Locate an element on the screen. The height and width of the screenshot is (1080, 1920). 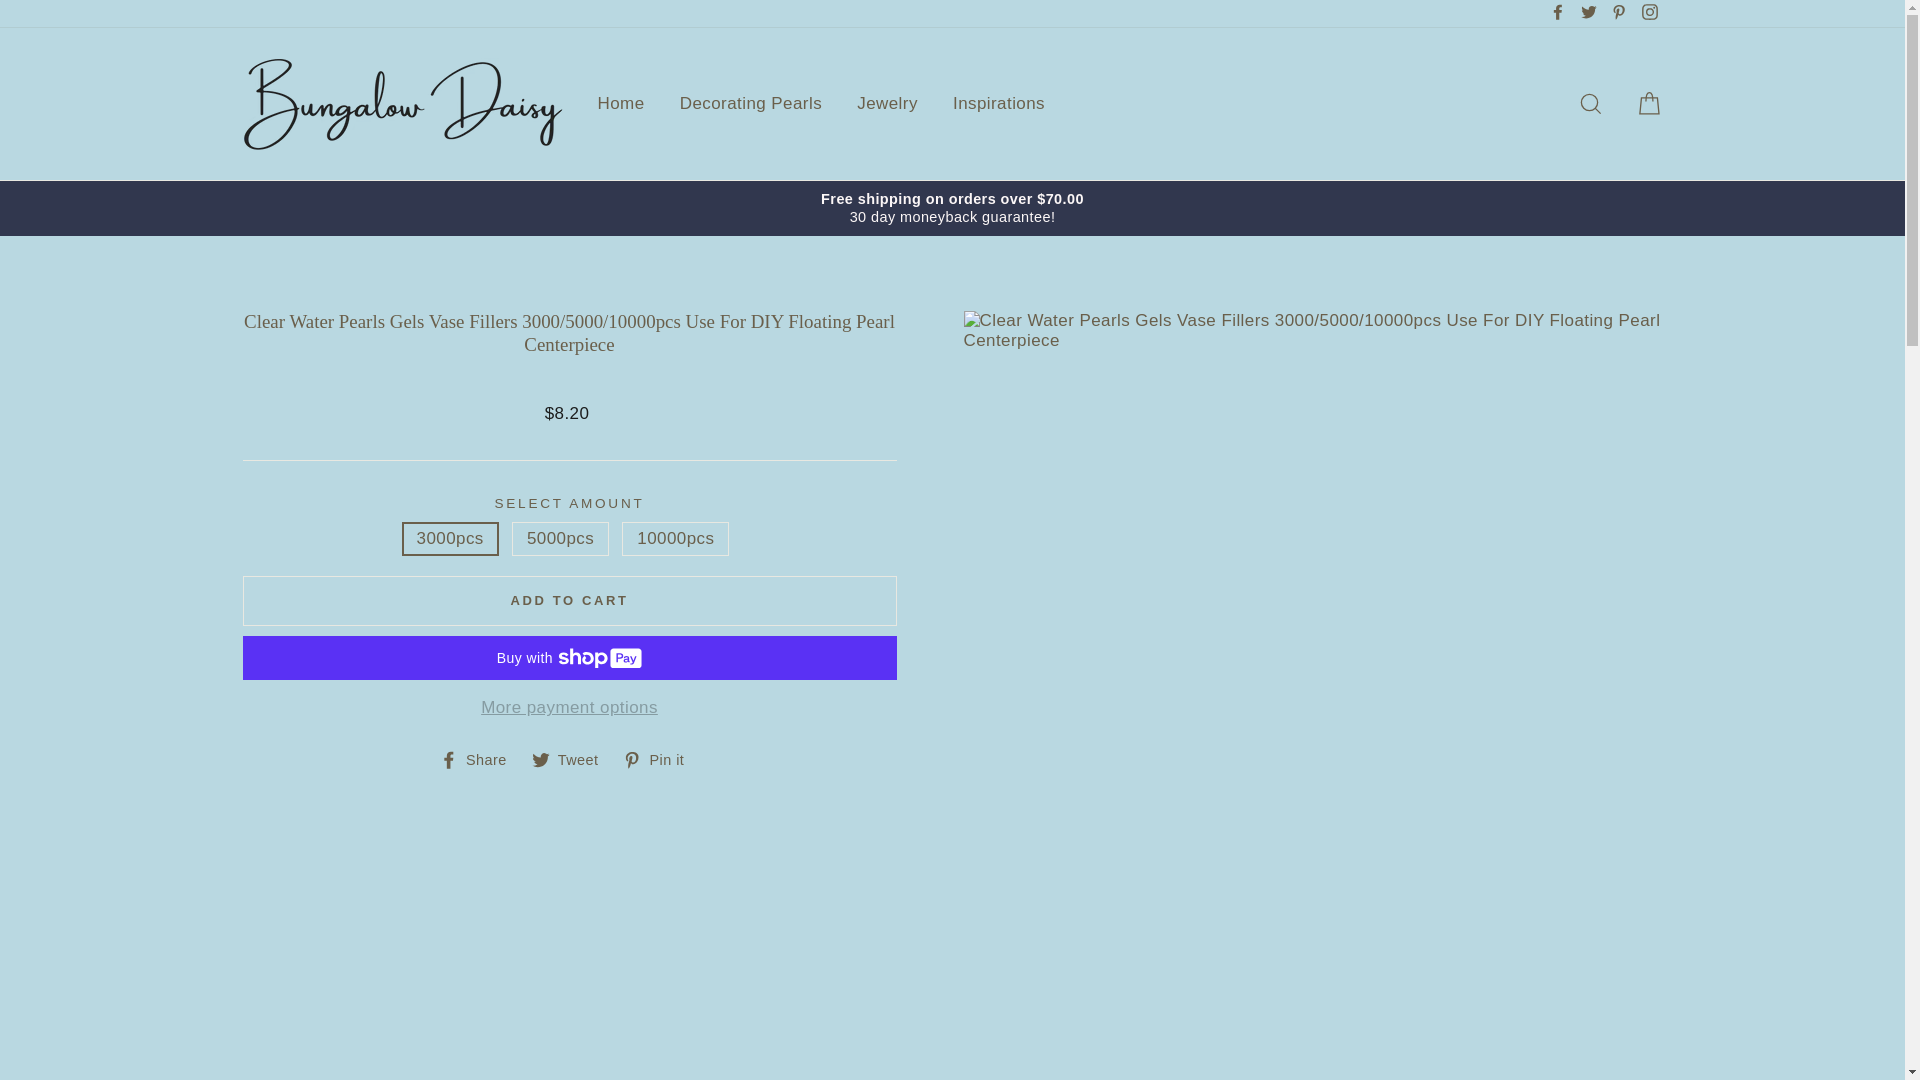
Facebook is located at coordinates (1558, 14).